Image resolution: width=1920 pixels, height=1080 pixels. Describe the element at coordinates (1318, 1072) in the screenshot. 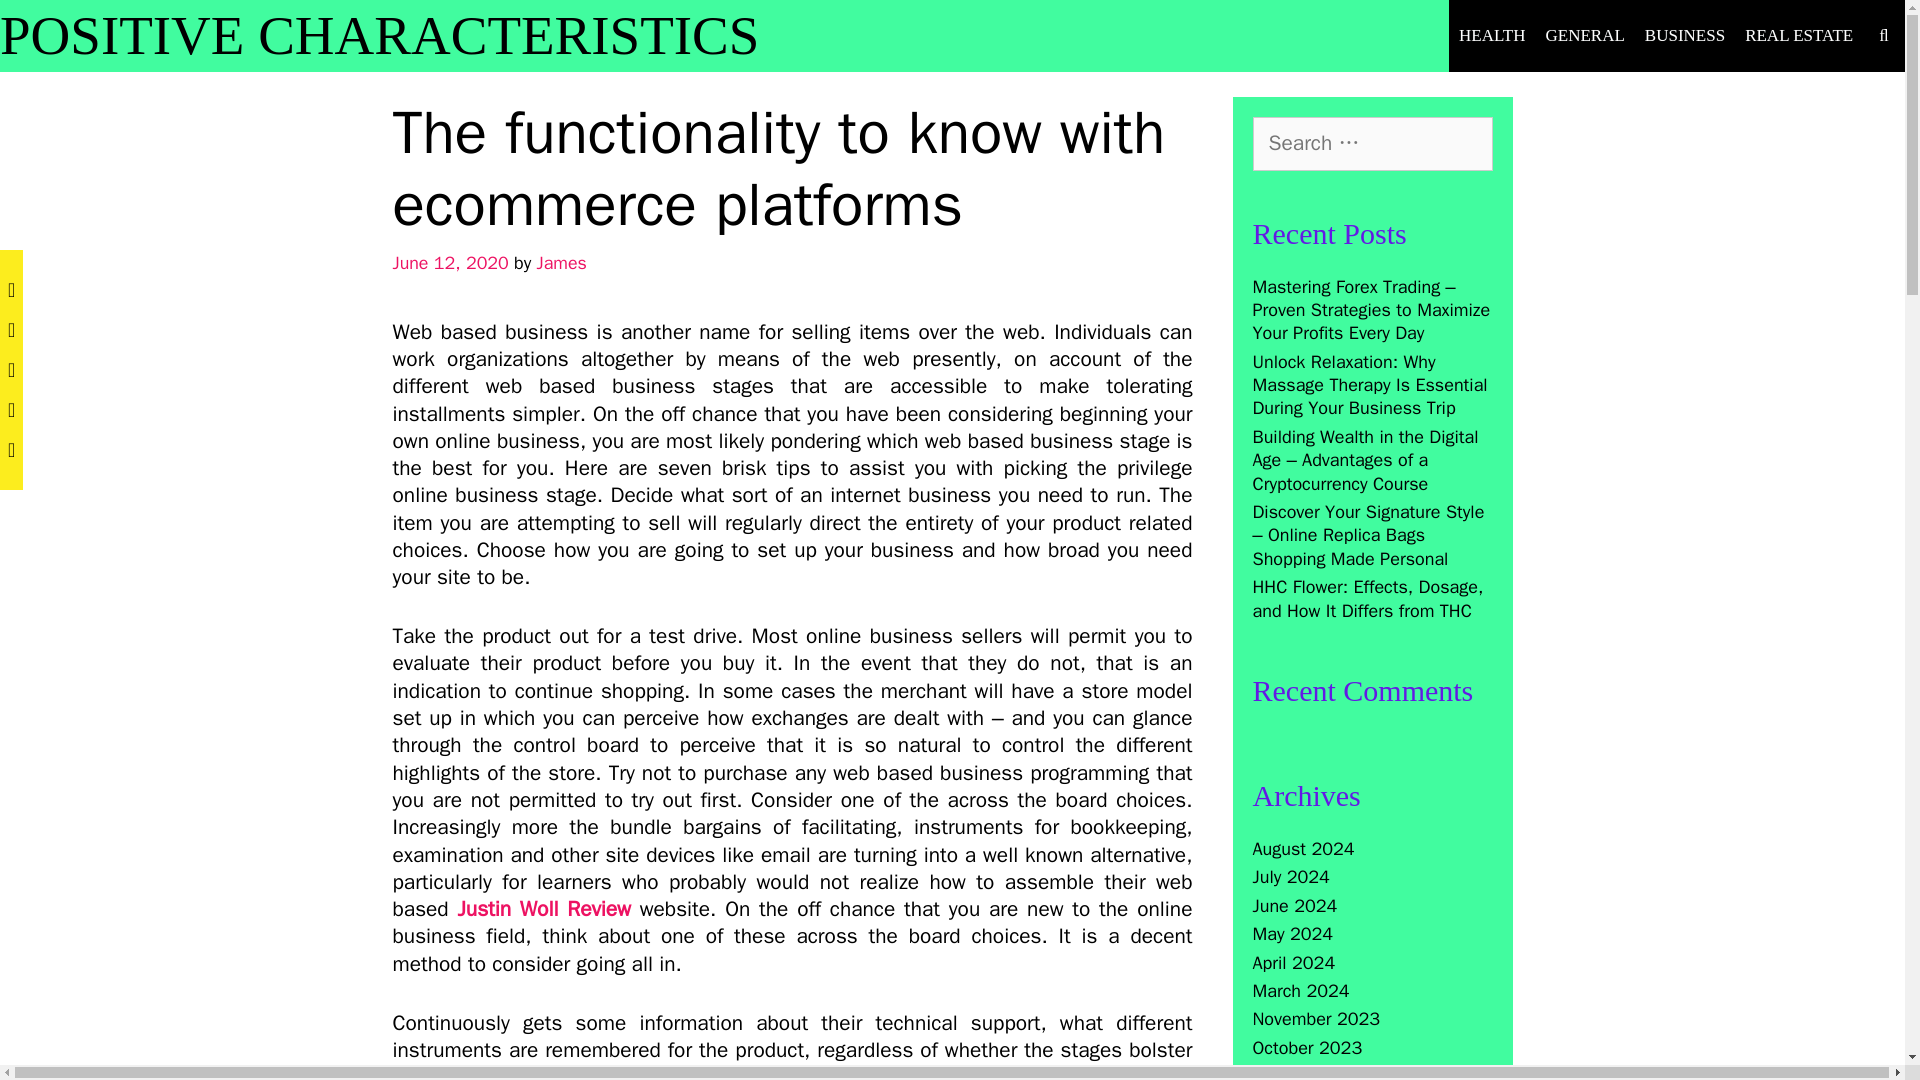

I see `September 2023` at that location.